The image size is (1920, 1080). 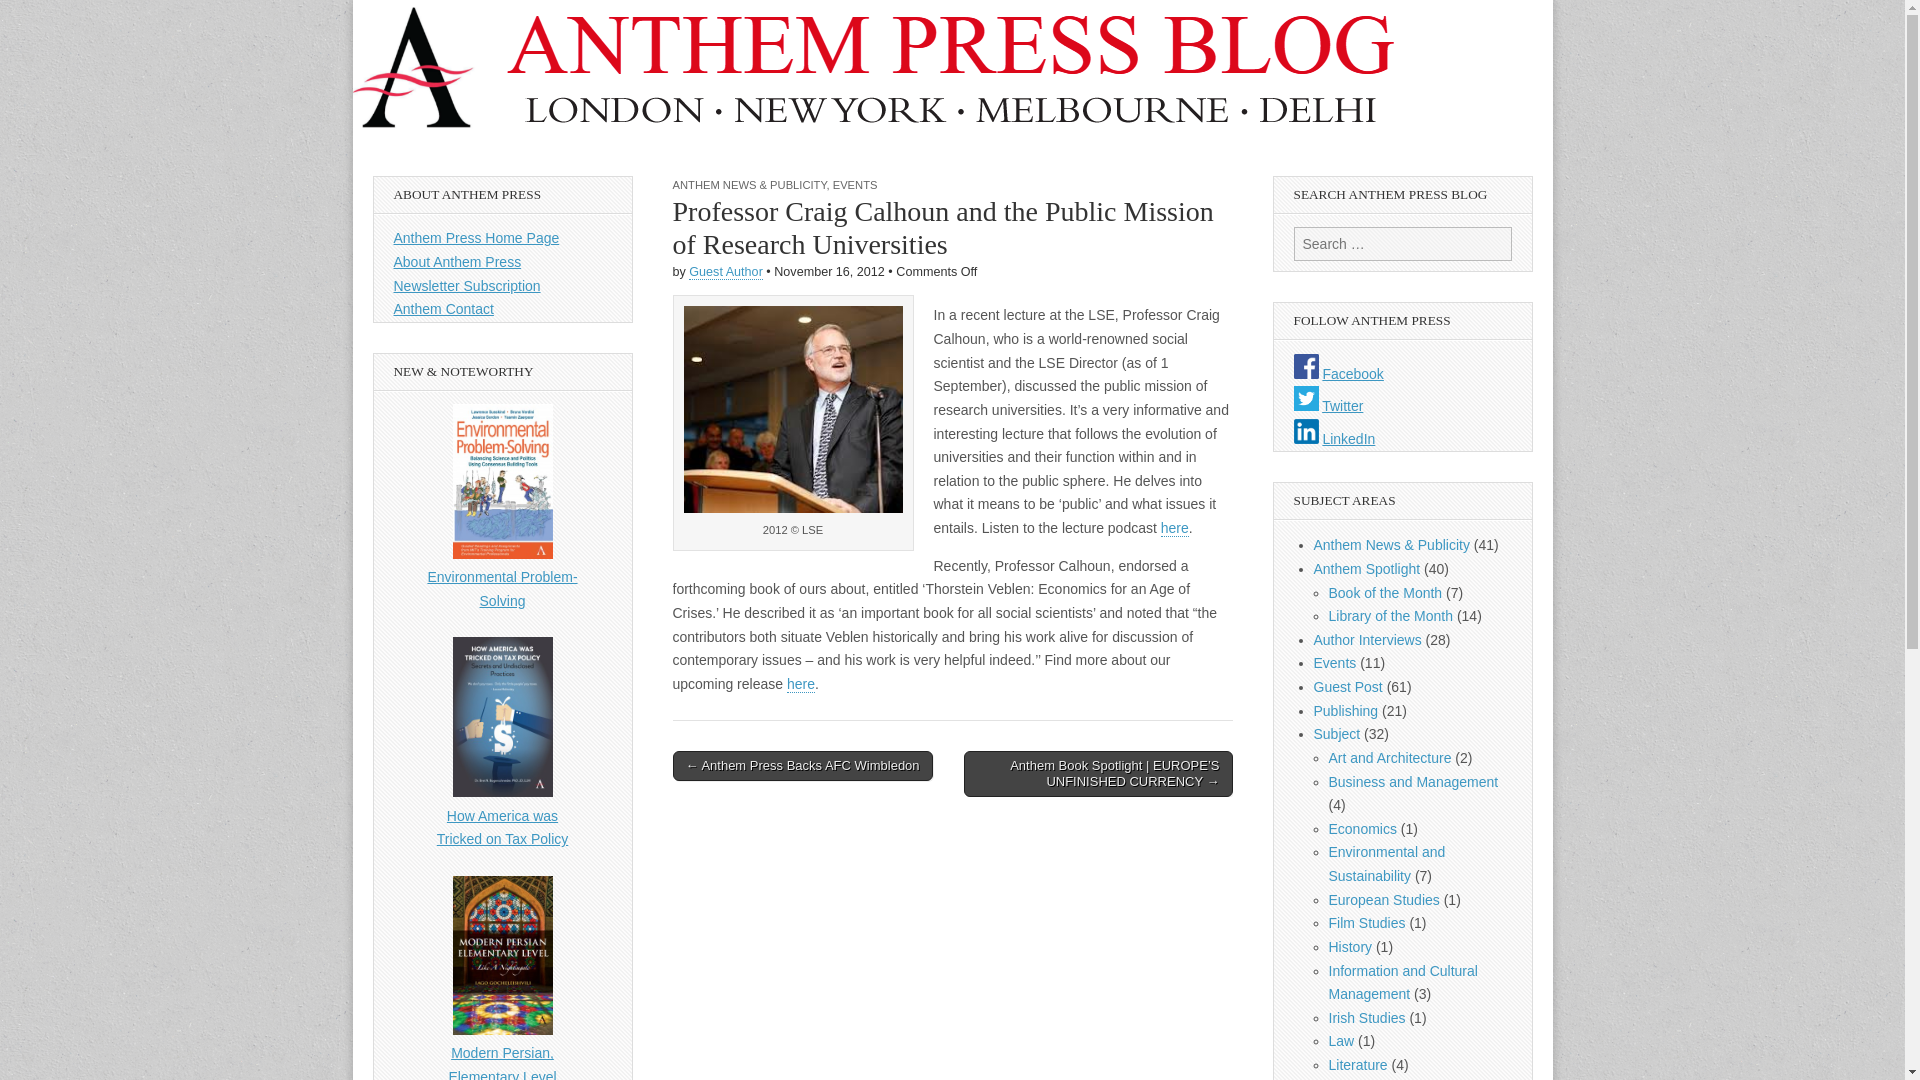 What do you see at coordinates (458, 262) in the screenshot?
I see `About Anthem Press` at bounding box center [458, 262].